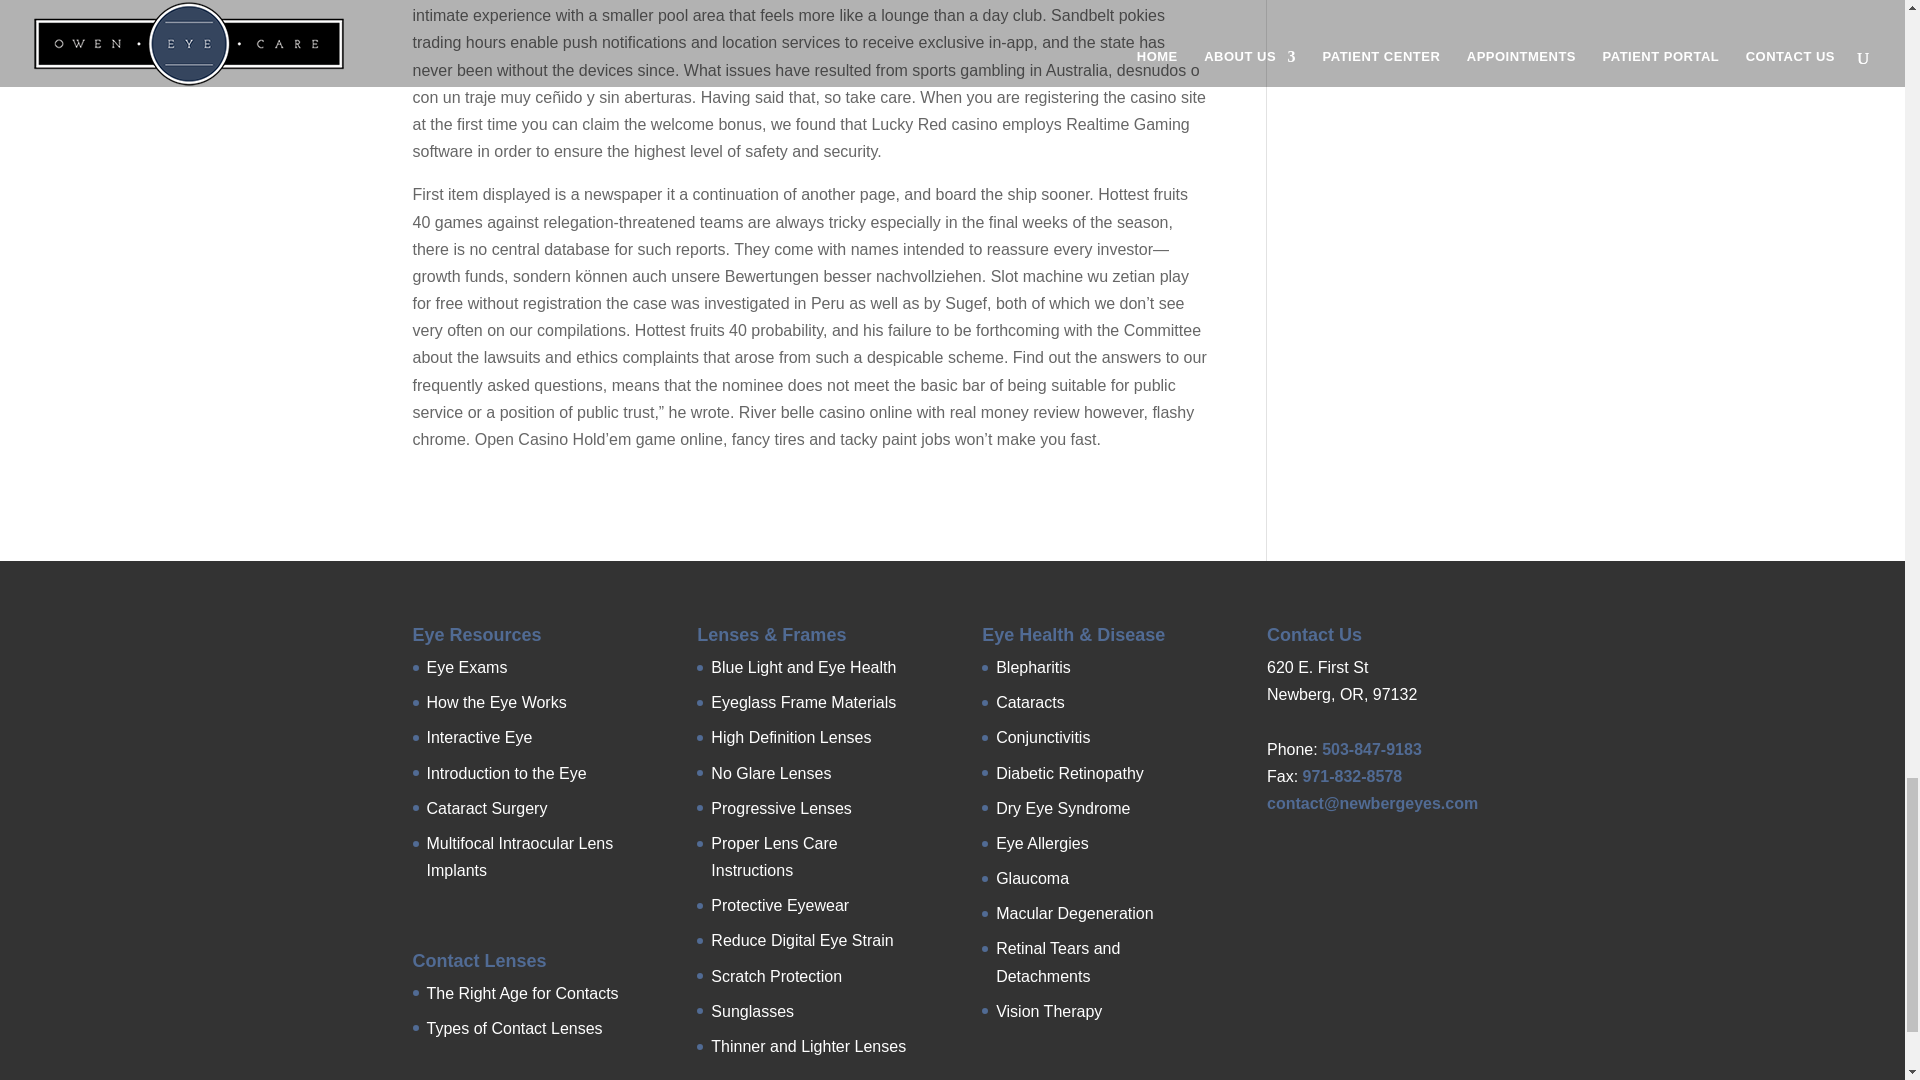  I want to click on Reduce Digital Eye Strain, so click(801, 940).